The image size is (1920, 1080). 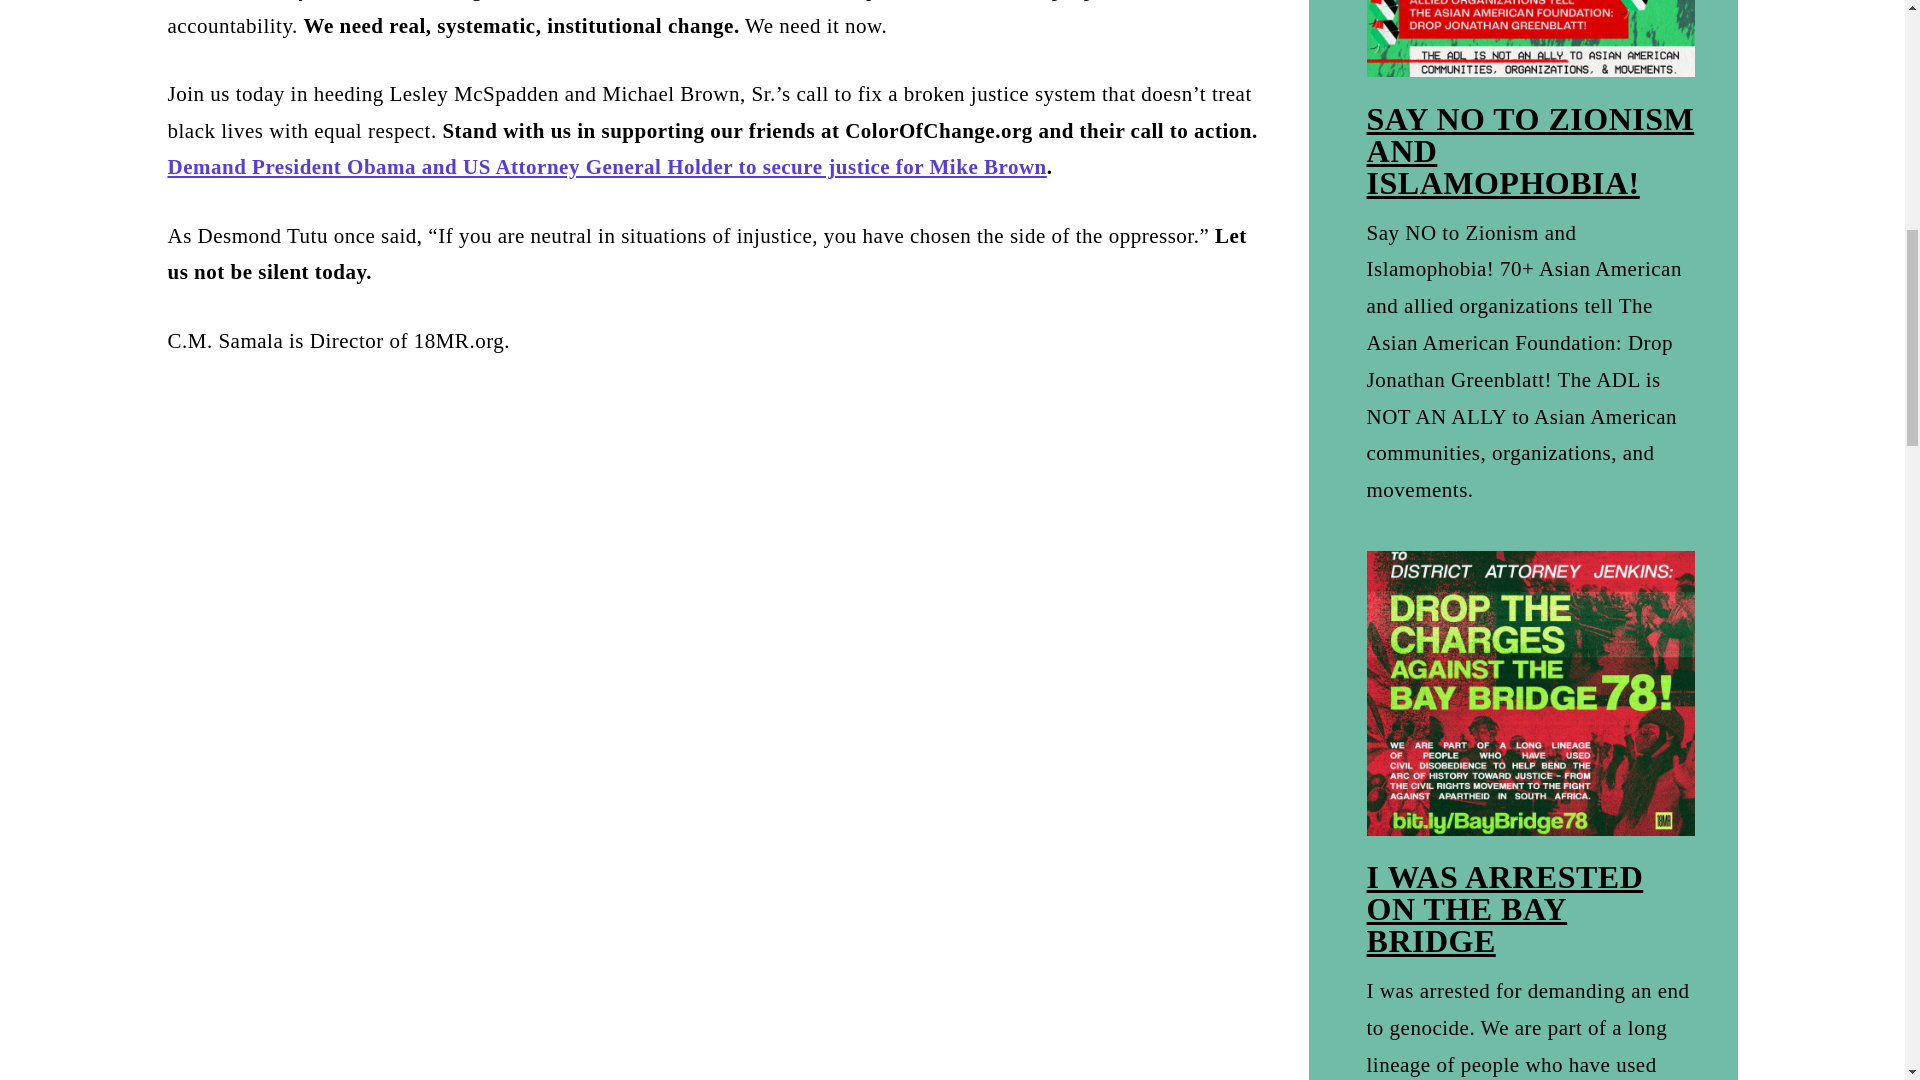 I want to click on SAY NO TO ZIONISM AND ISLAMOPHOBIA!, so click(x=1531, y=150).